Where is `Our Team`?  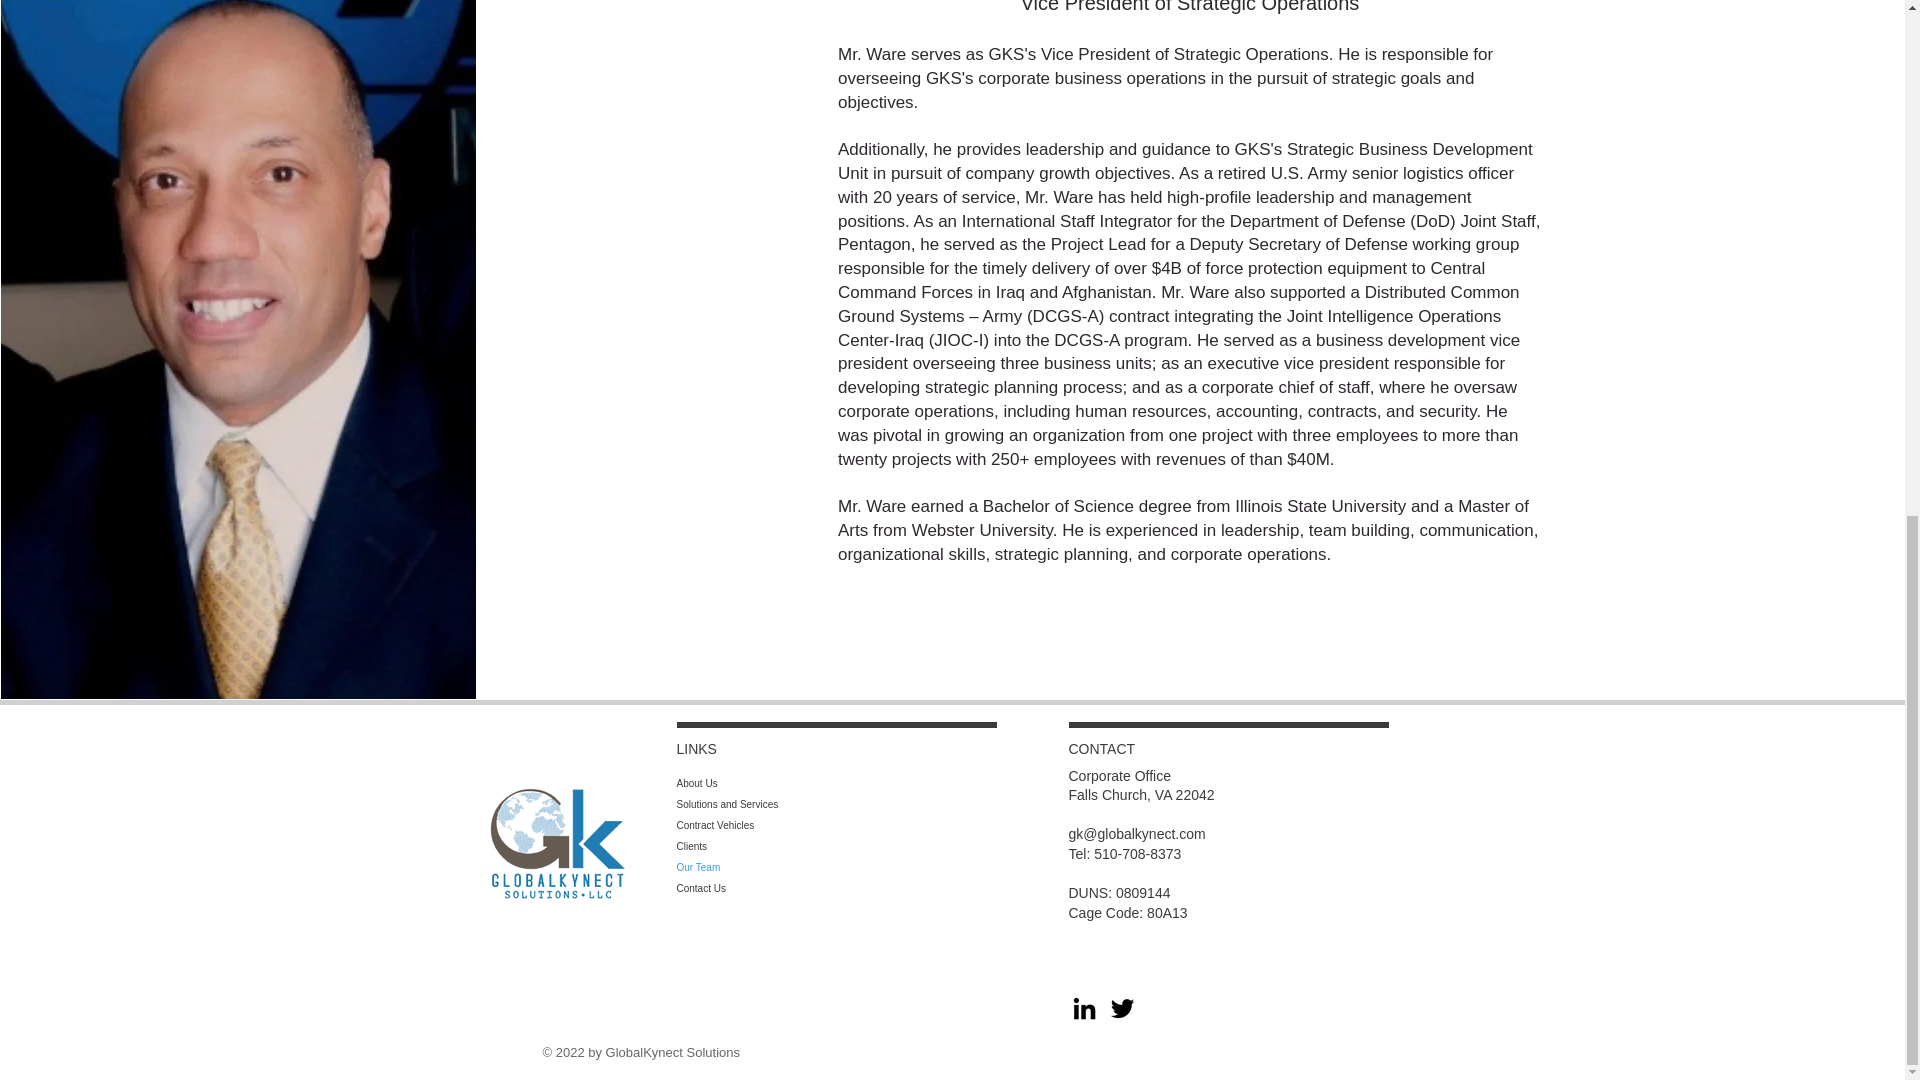 Our Team is located at coordinates (752, 868).